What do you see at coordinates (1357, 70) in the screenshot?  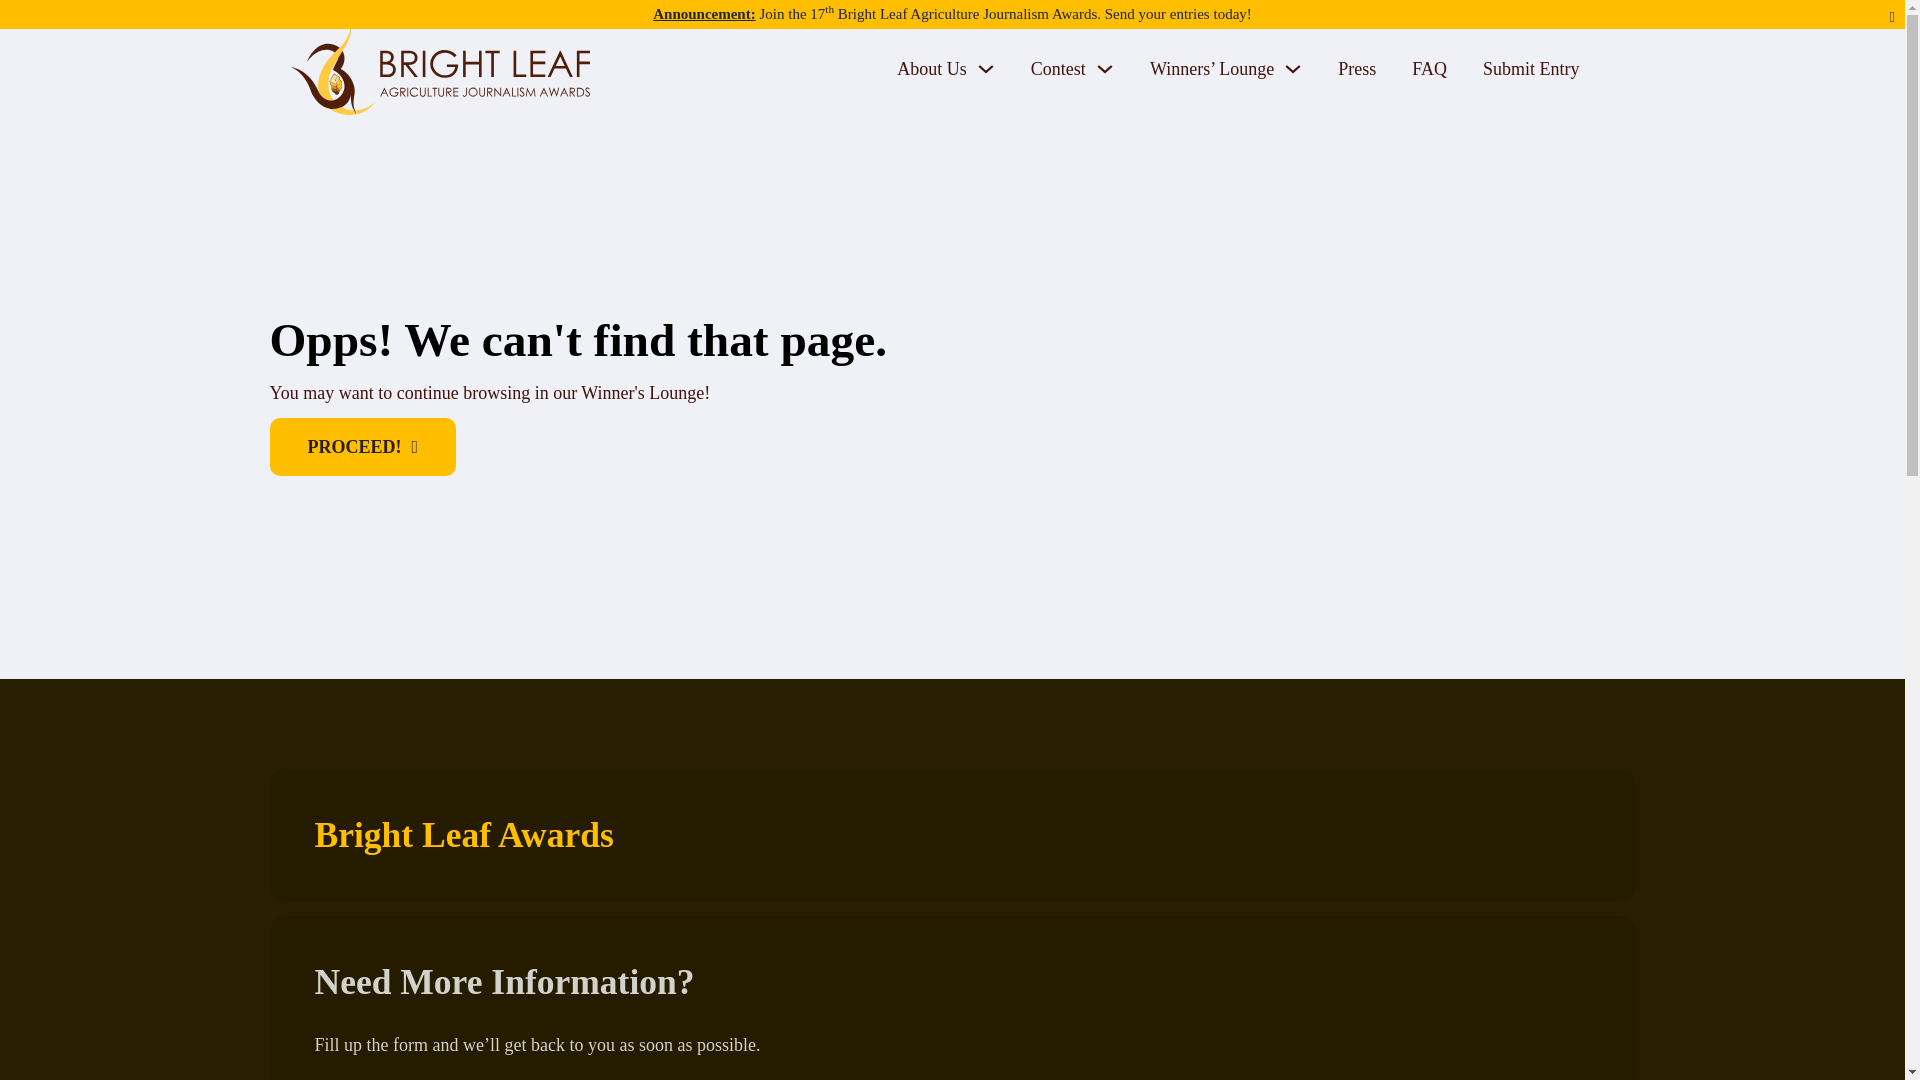 I see `Press` at bounding box center [1357, 70].